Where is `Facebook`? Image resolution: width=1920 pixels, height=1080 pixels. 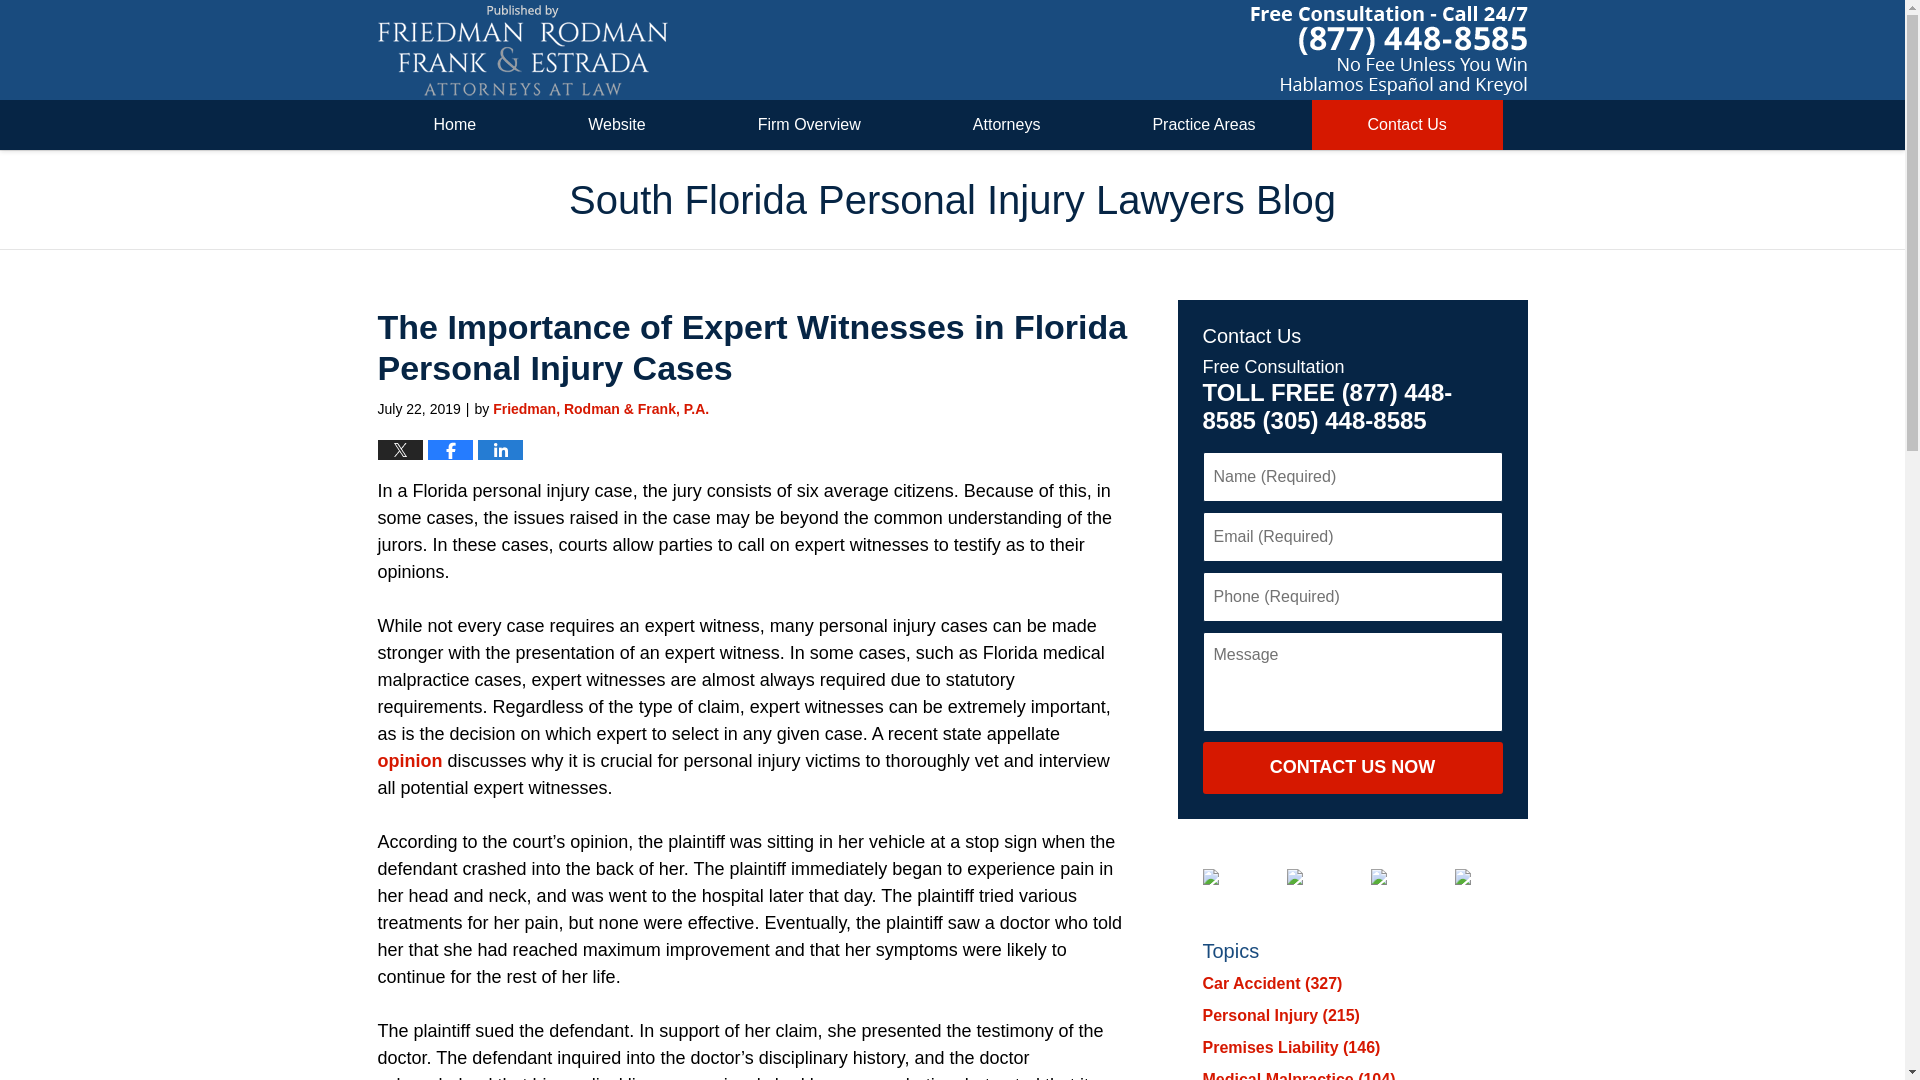 Facebook is located at coordinates (1225, 876).